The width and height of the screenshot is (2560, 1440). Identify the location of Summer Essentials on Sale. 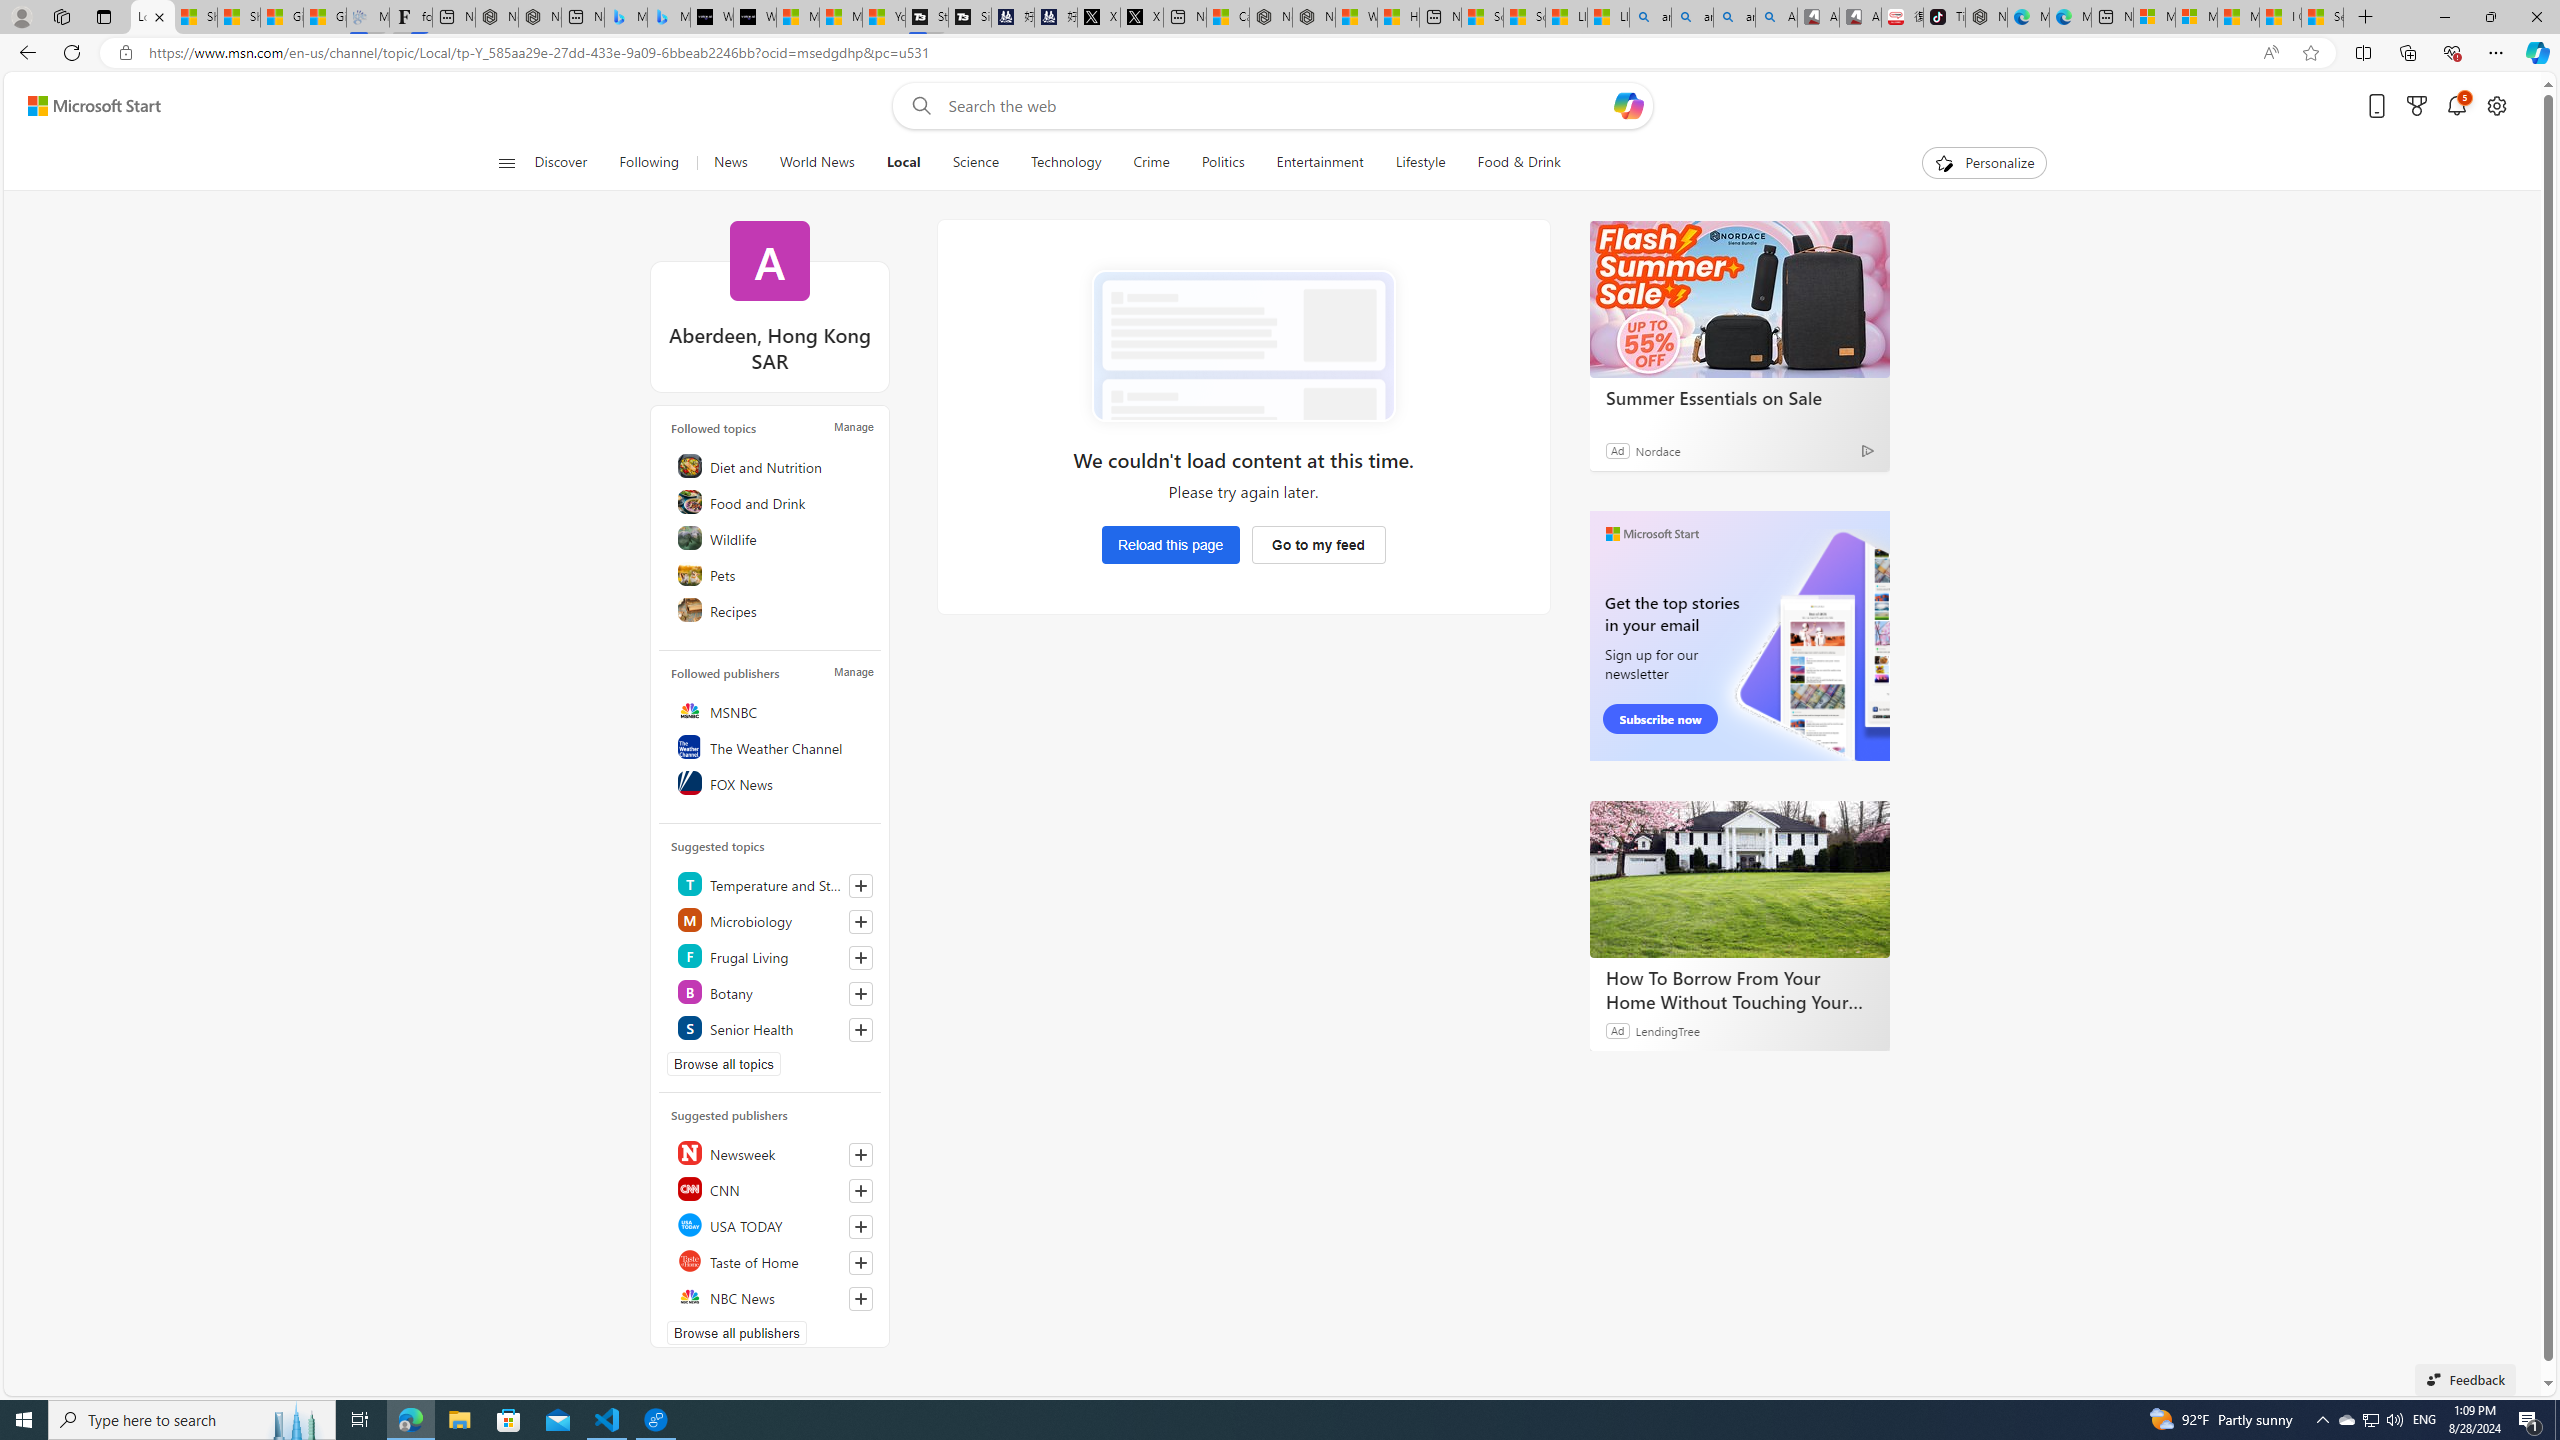
(1739, 298).